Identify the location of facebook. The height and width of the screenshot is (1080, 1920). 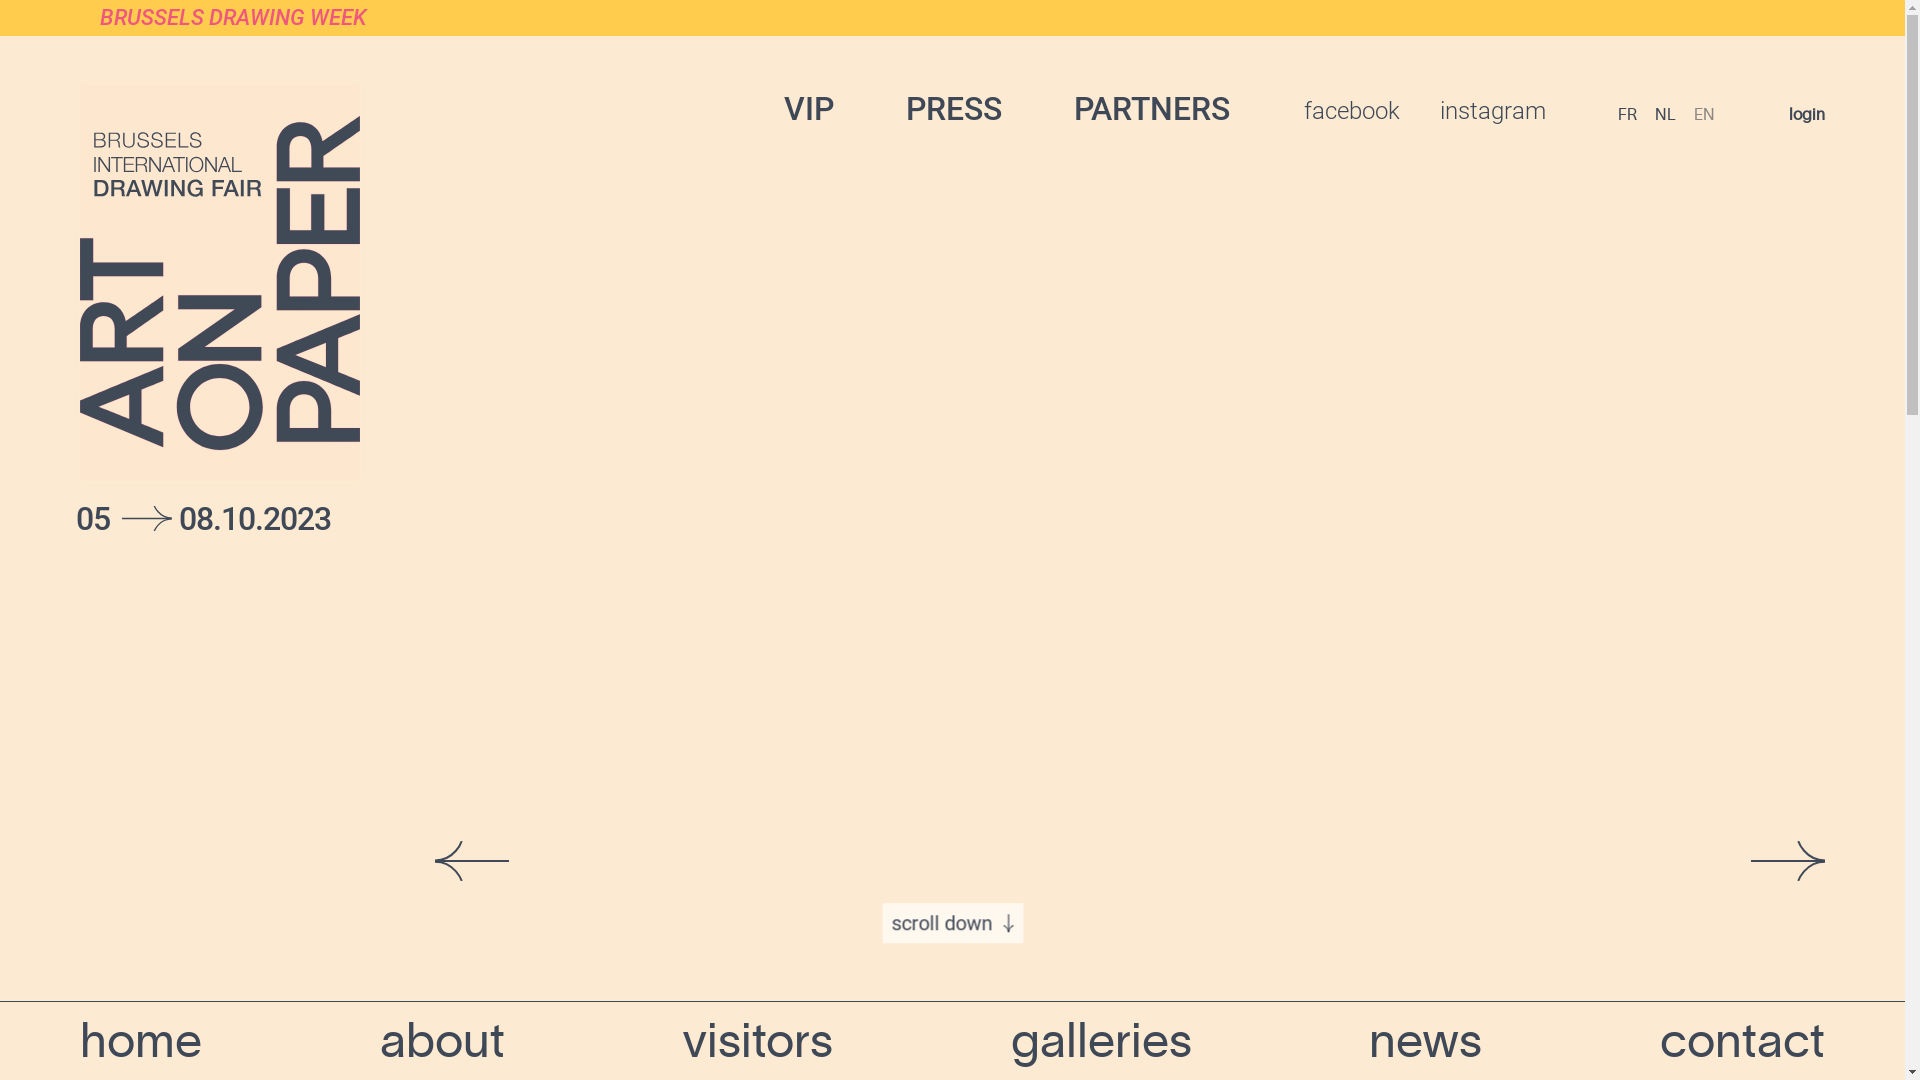
(1352, 111).